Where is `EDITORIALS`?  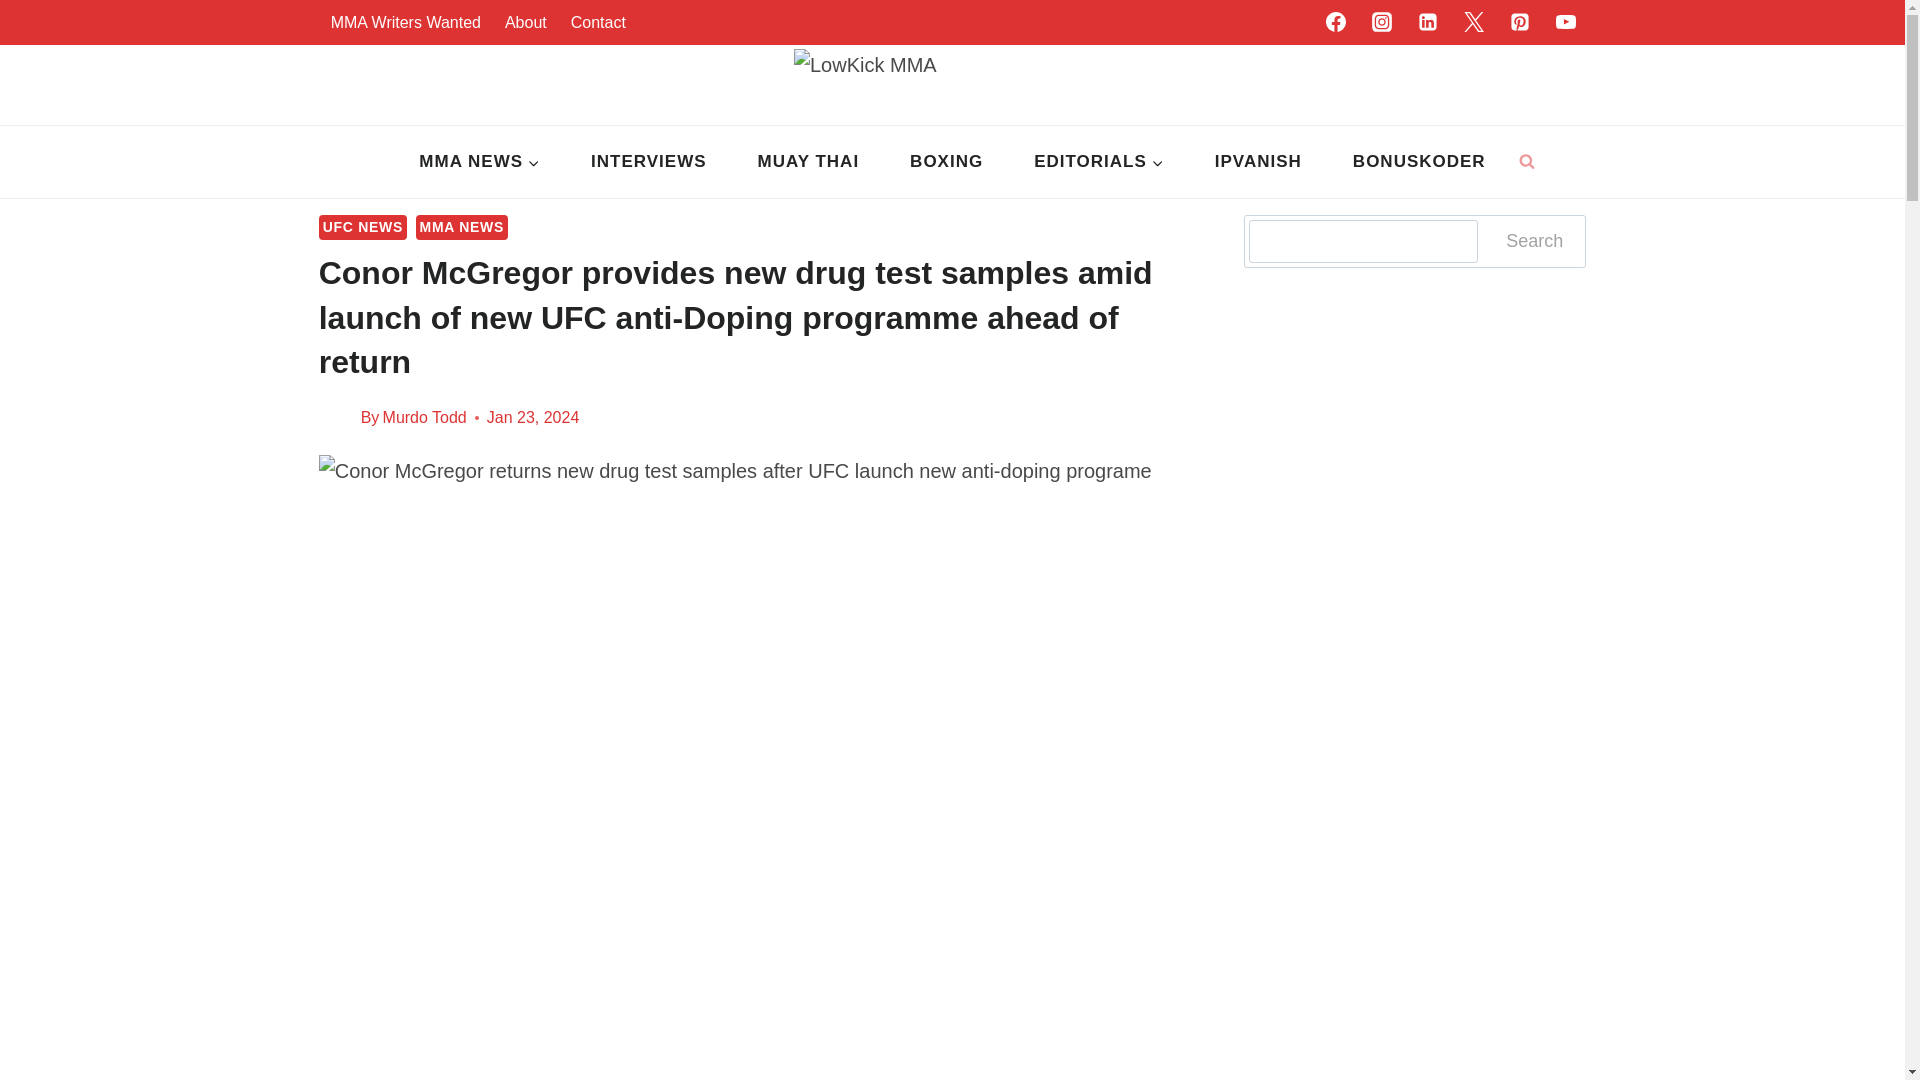 EDITORIALS is located at coordinates (1100, 162).